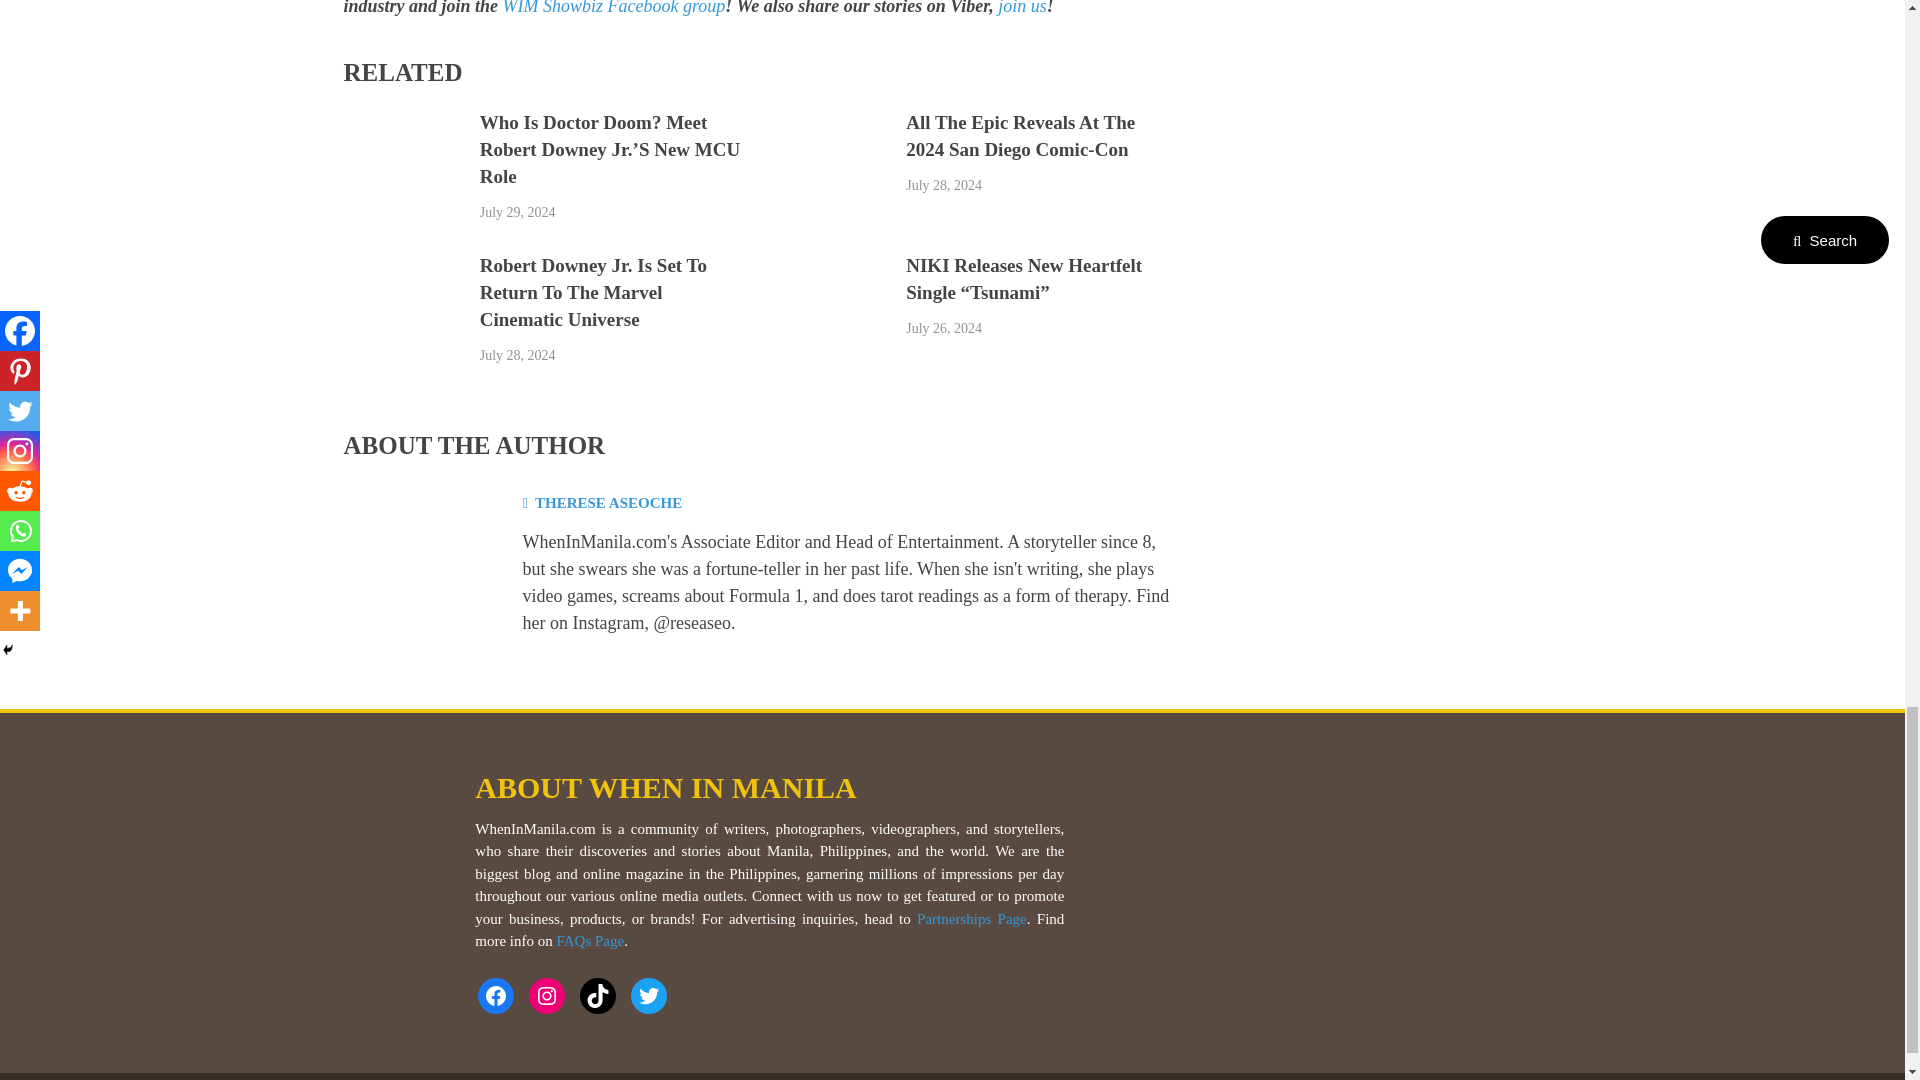  What do you see at coordinates (828, 173) in the screenshot?
I see `All the Epic Reveals at the 2024 San Diego Comic-Con 3` at bounding box center [828, 173].